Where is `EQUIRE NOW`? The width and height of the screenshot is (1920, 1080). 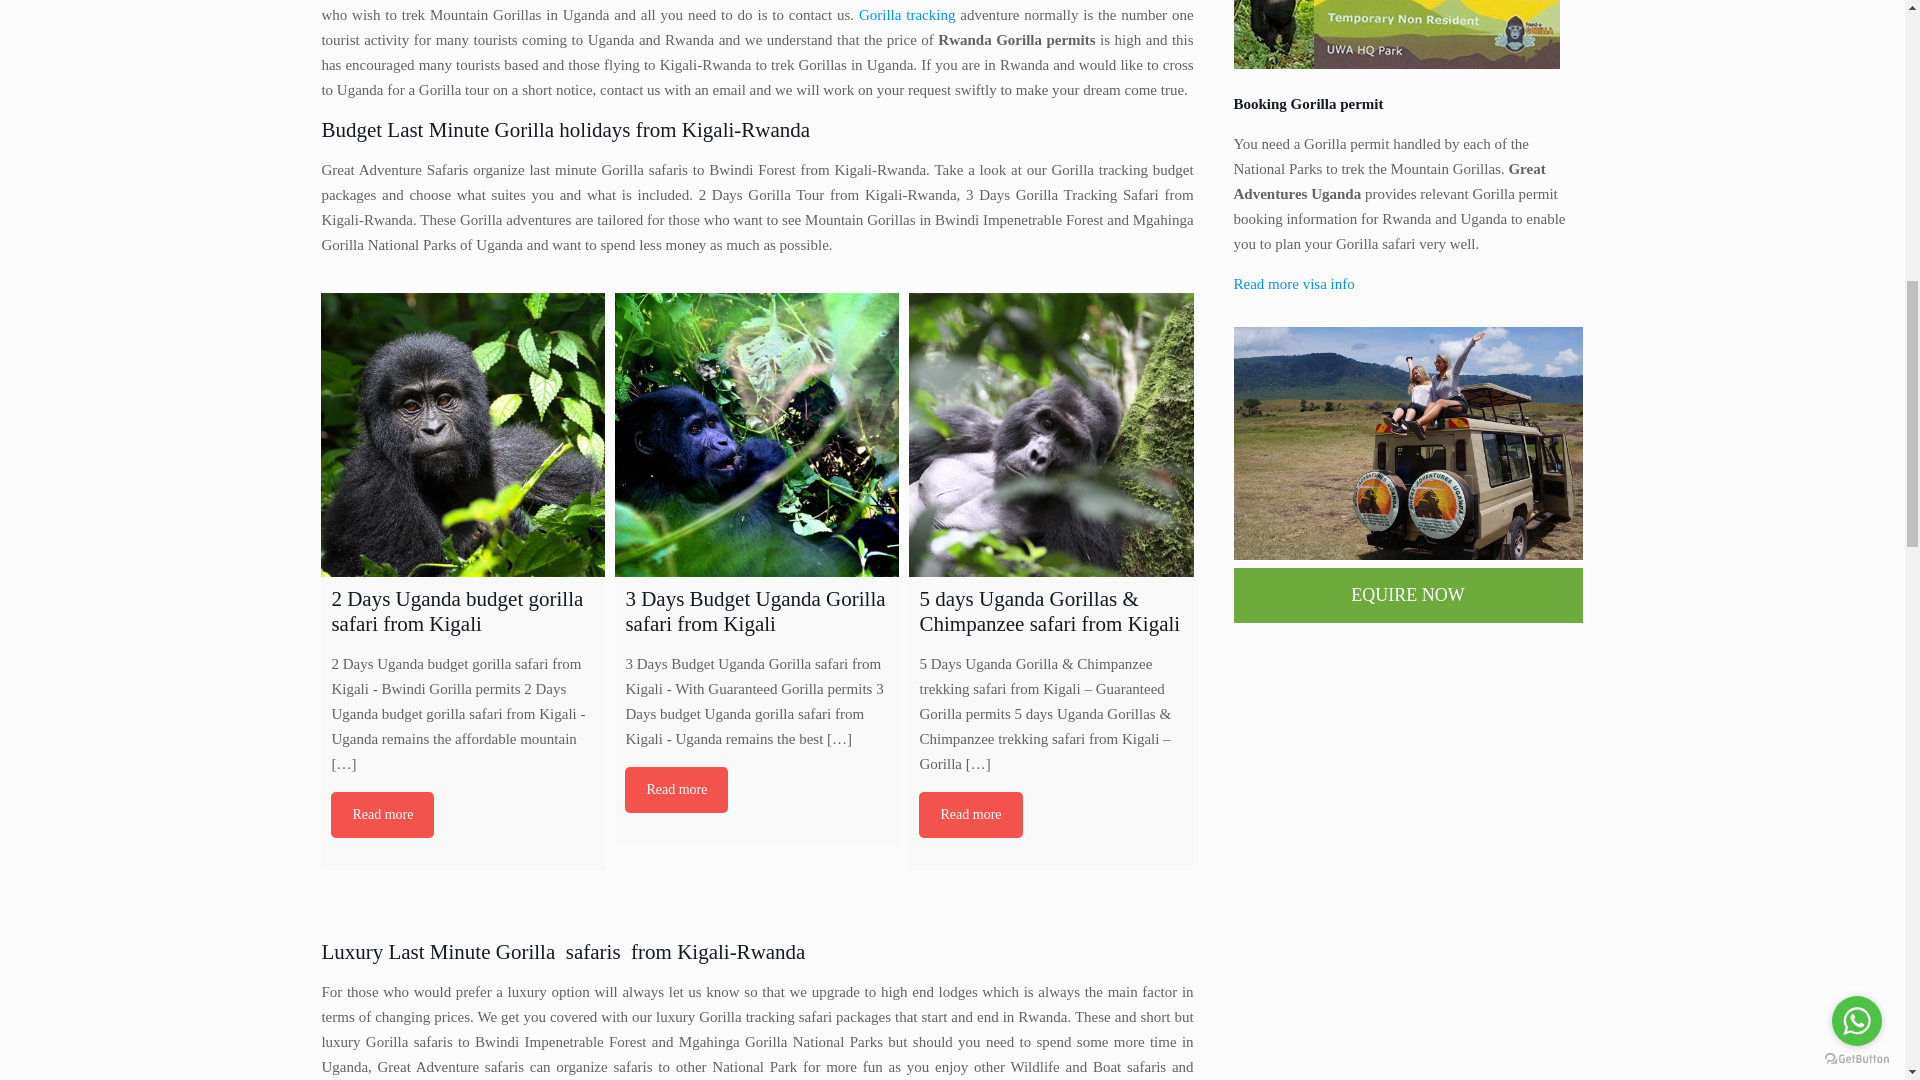
EQUIRE NOW is located at coordinates (1408, 596).